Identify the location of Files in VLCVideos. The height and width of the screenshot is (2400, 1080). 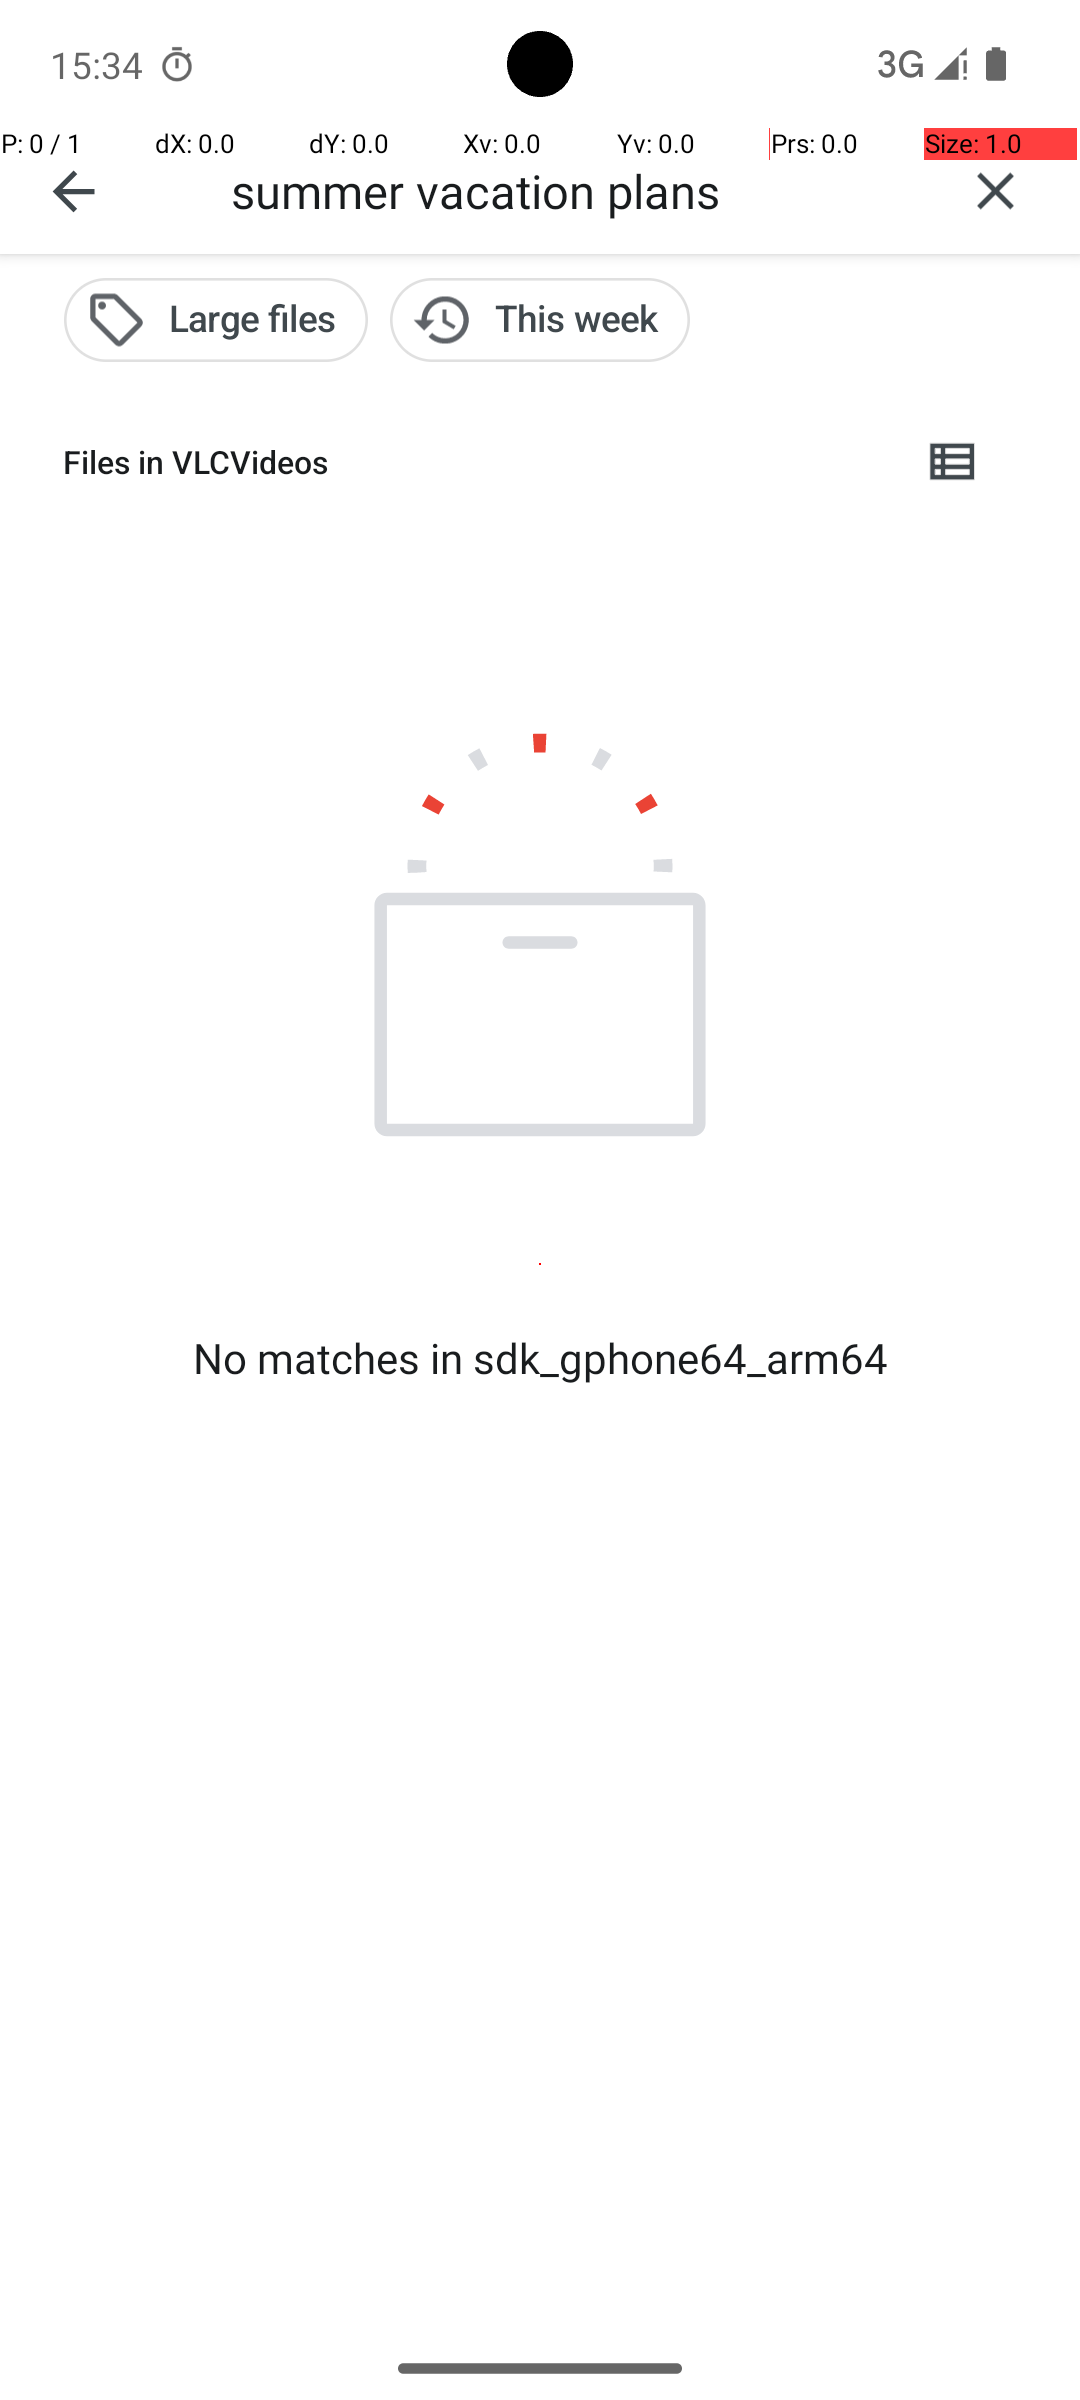
(476, 462).